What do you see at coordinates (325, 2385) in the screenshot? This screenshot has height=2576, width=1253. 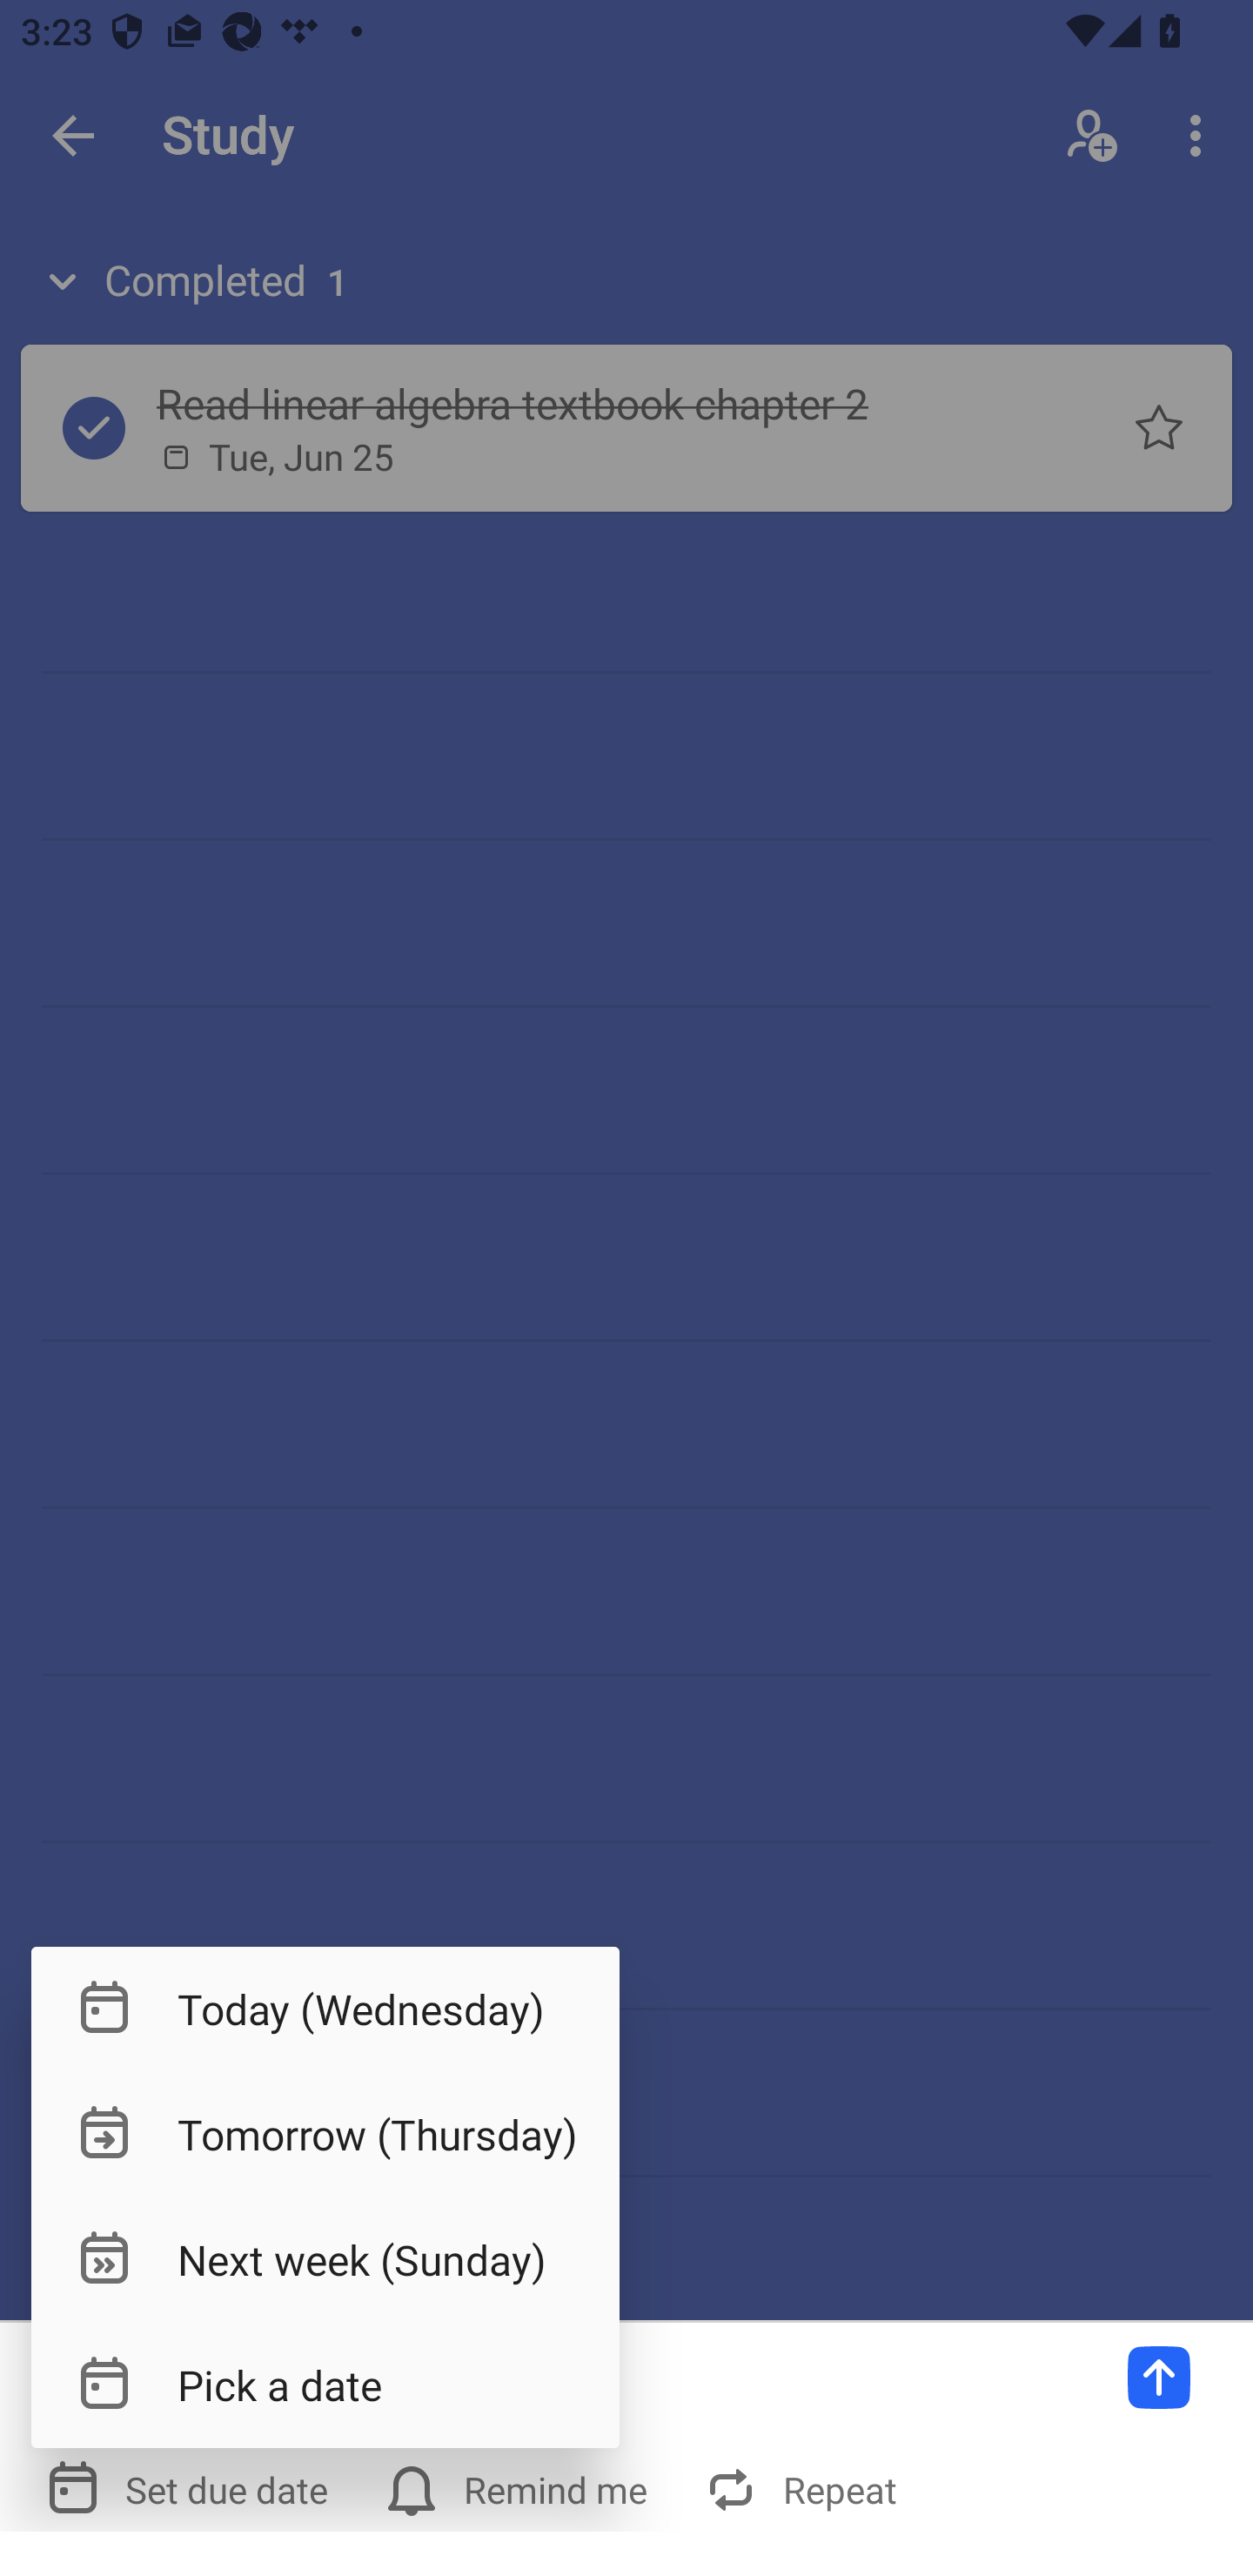 I see `Pick a date4 in 4 Pick a date` at bounding box center [325, 2385].